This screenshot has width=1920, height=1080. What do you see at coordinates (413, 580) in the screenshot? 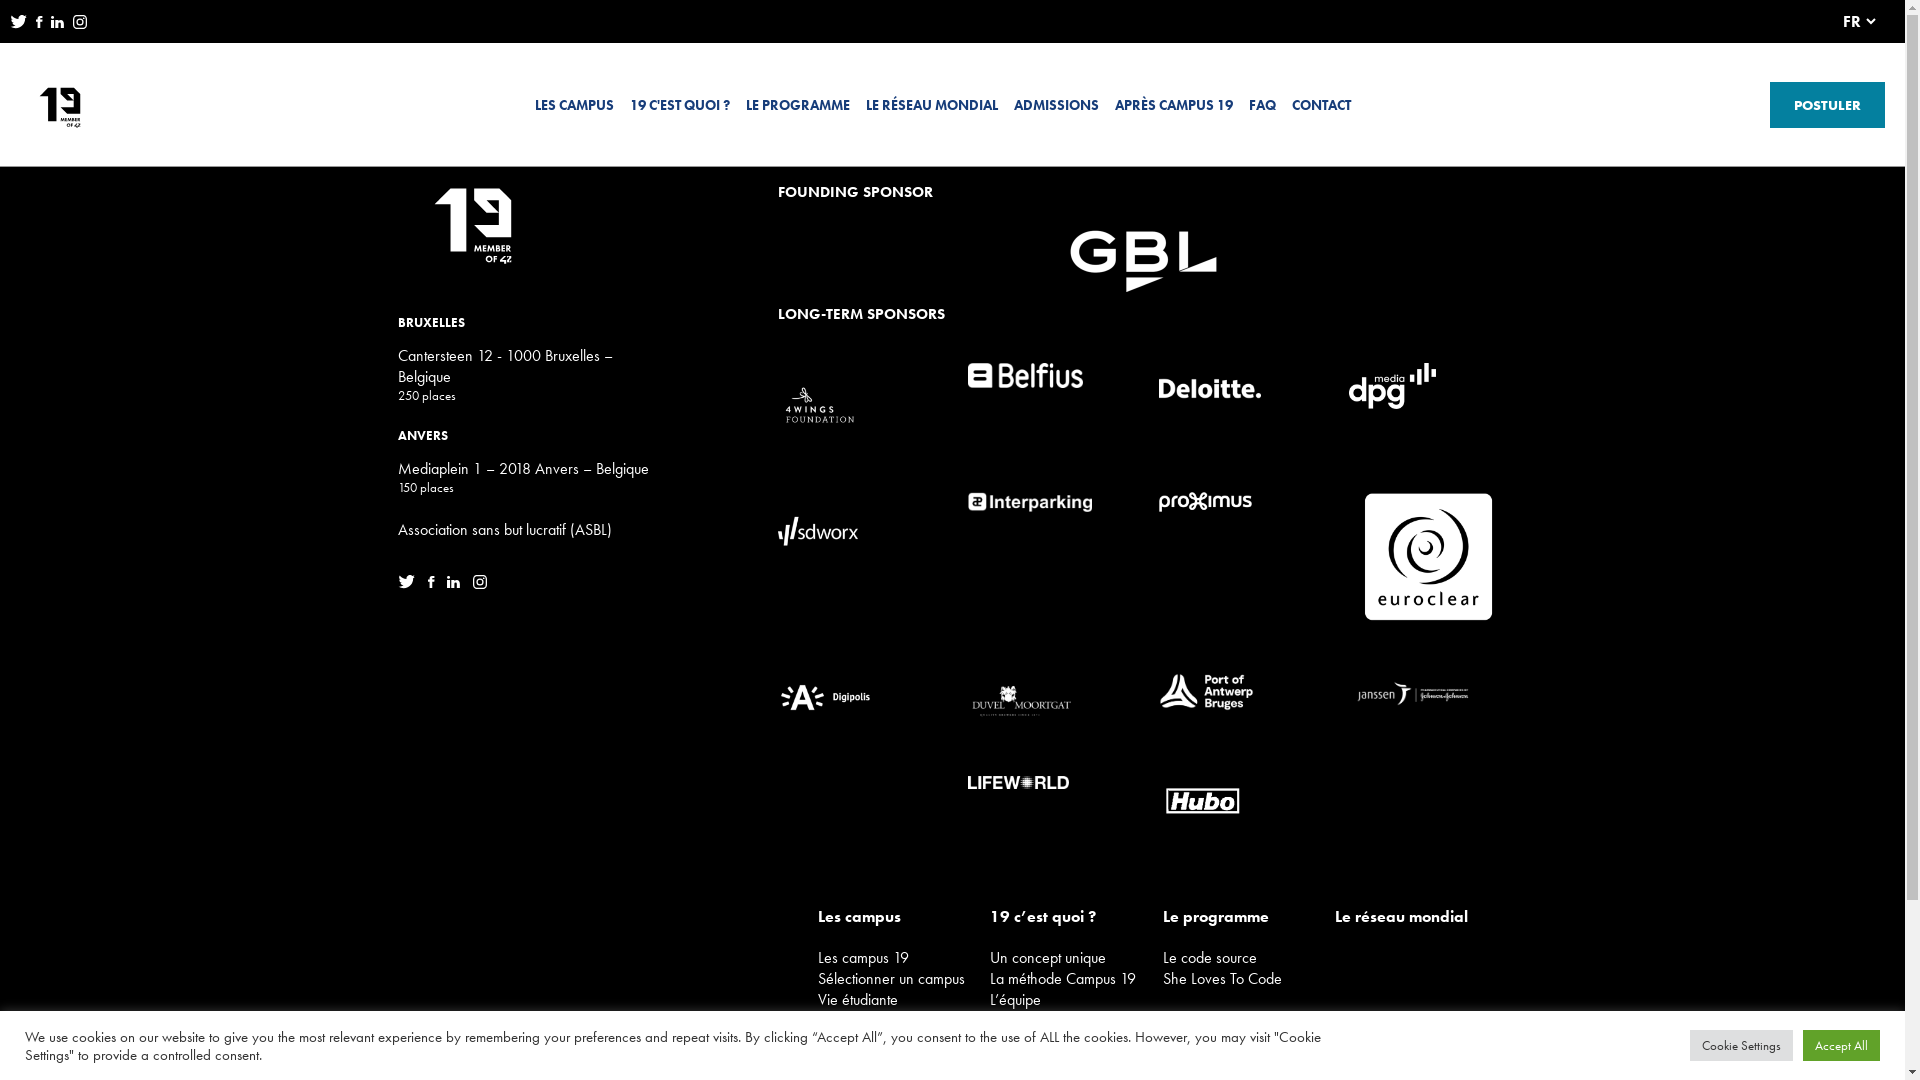
I see `42 sur Twitter` at bounding box center [413, 580].